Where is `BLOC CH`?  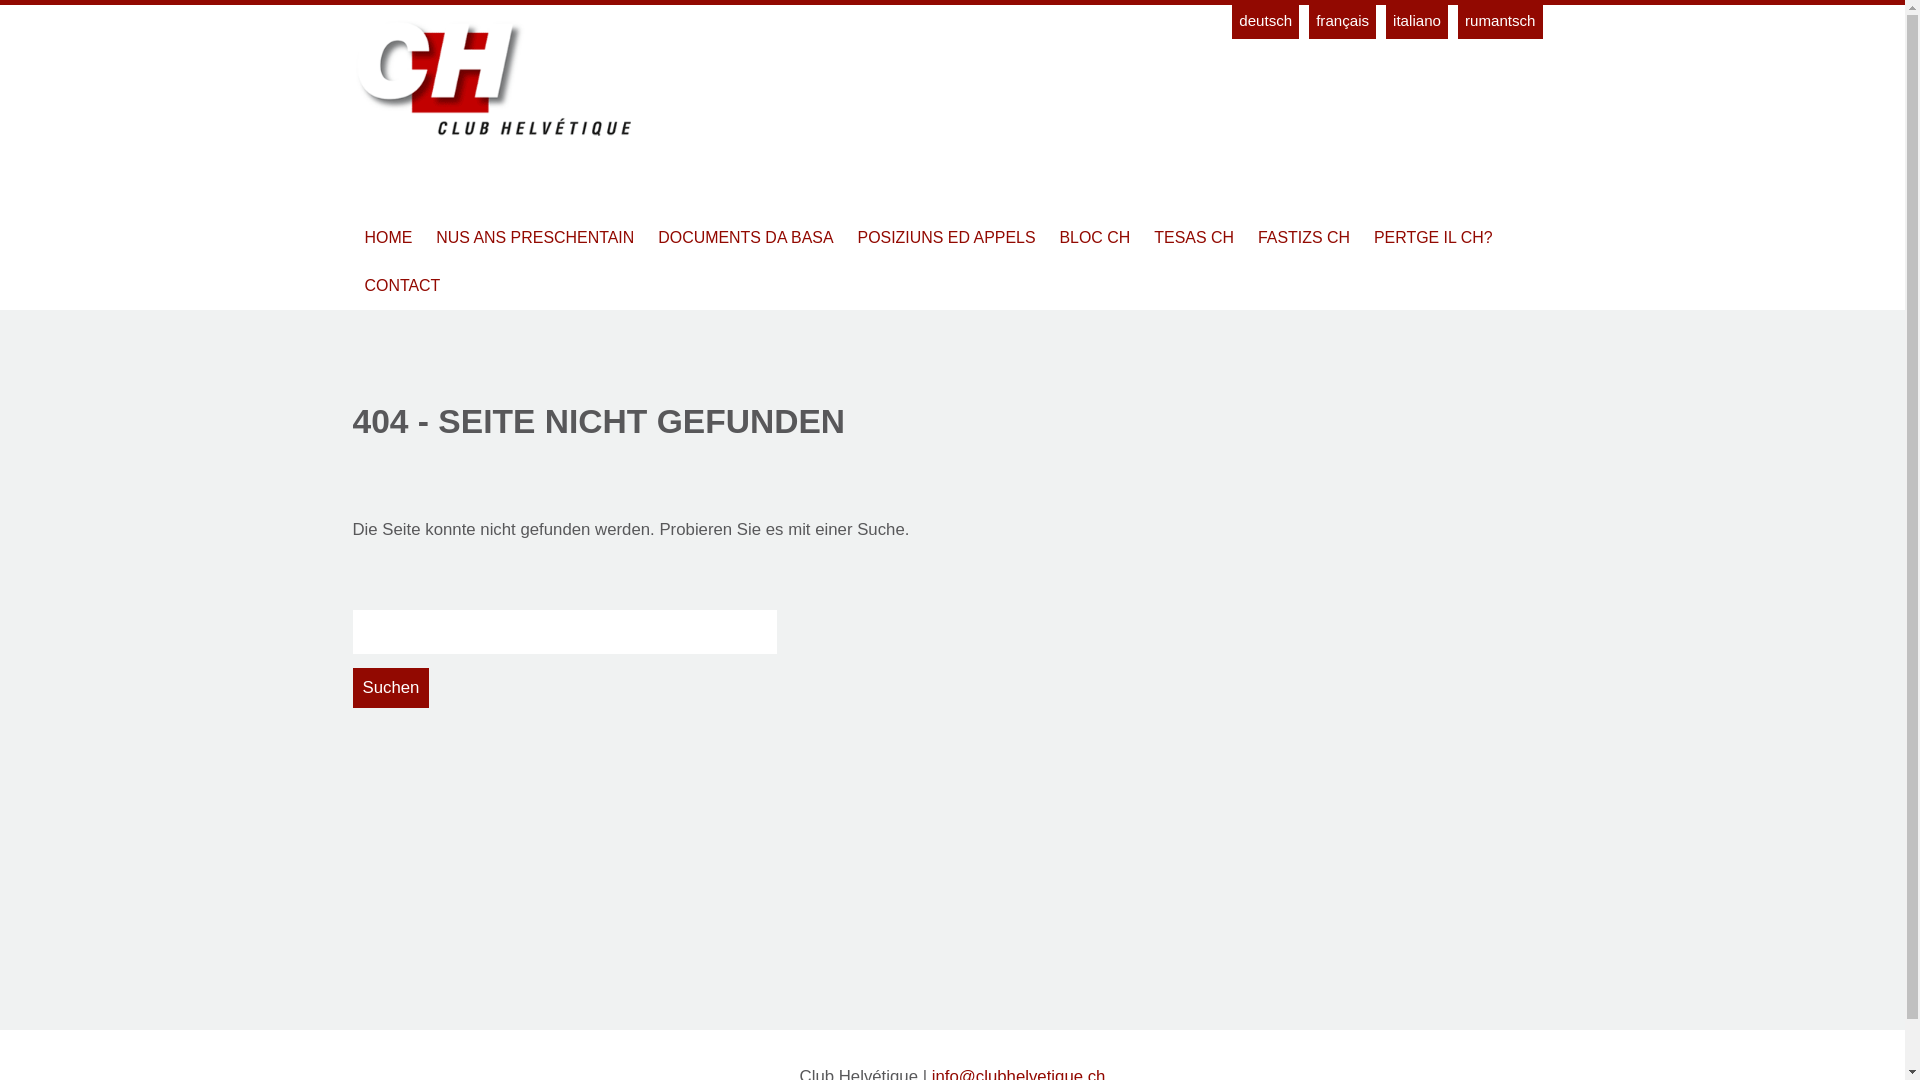 BLOC CH is located at coordinates (1096, 238).